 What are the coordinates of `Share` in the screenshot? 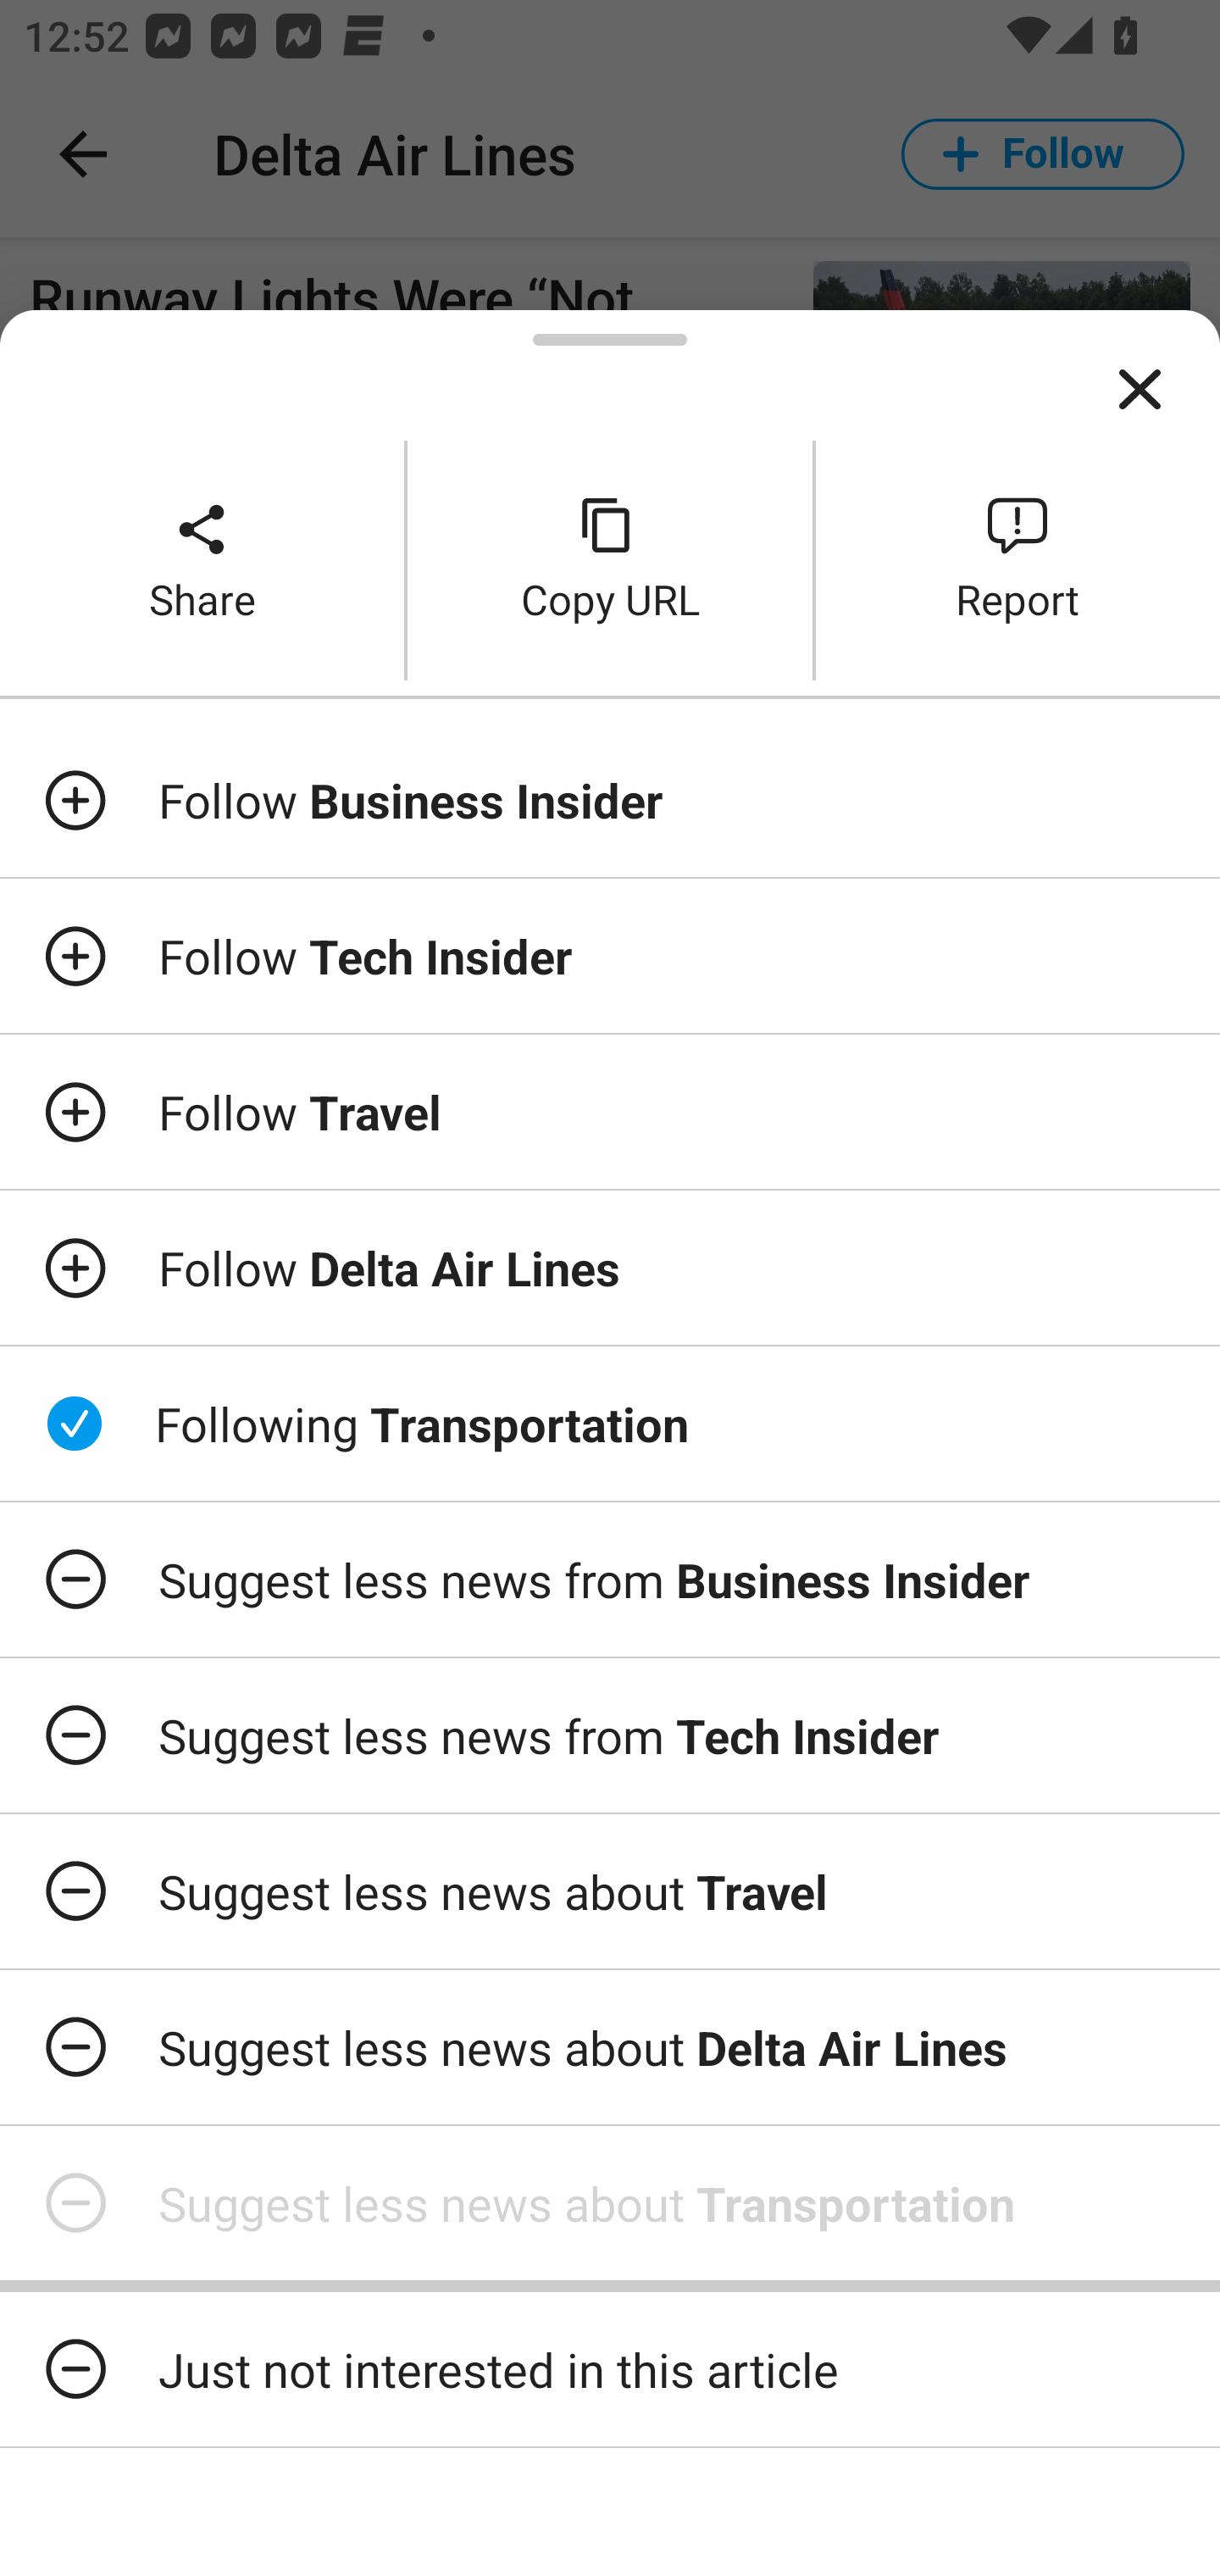 It's located at (202, 559).